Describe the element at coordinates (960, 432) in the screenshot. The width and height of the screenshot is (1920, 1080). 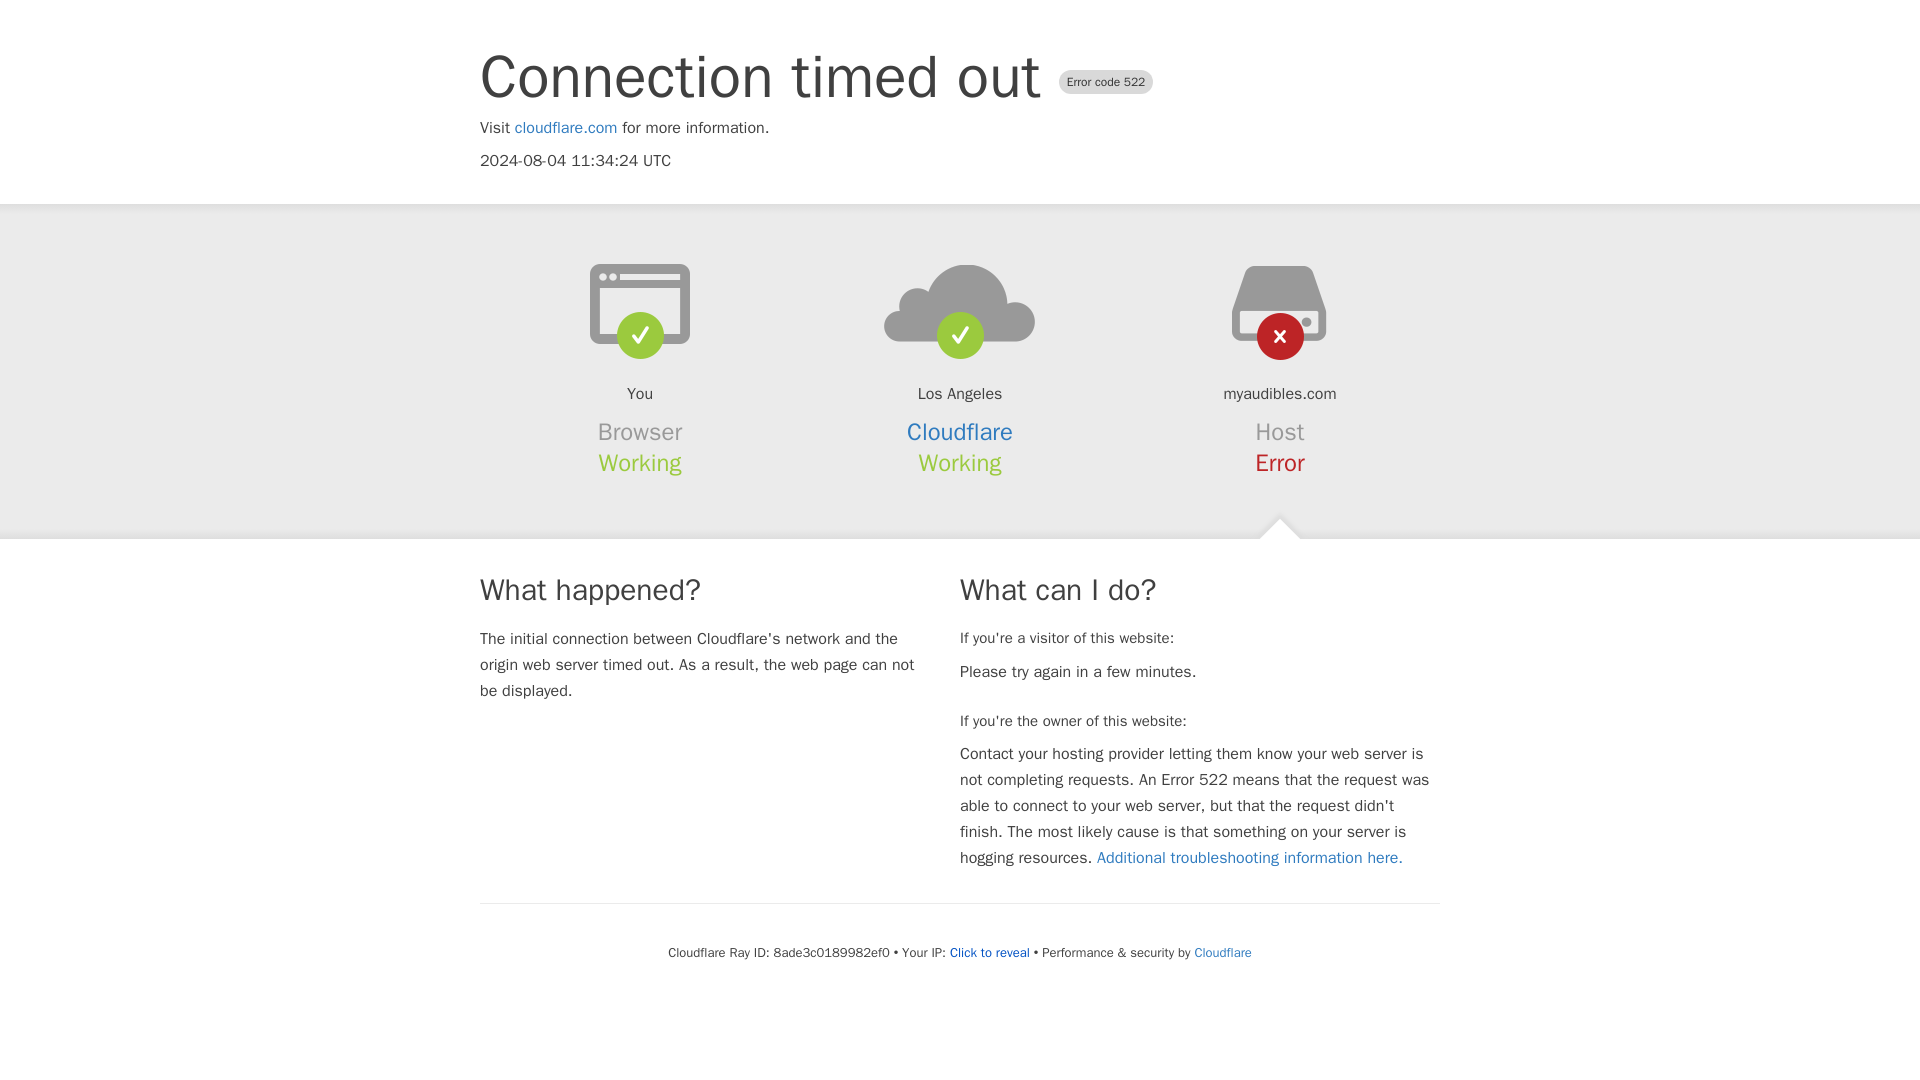
I see `Cloudflare` at that location.